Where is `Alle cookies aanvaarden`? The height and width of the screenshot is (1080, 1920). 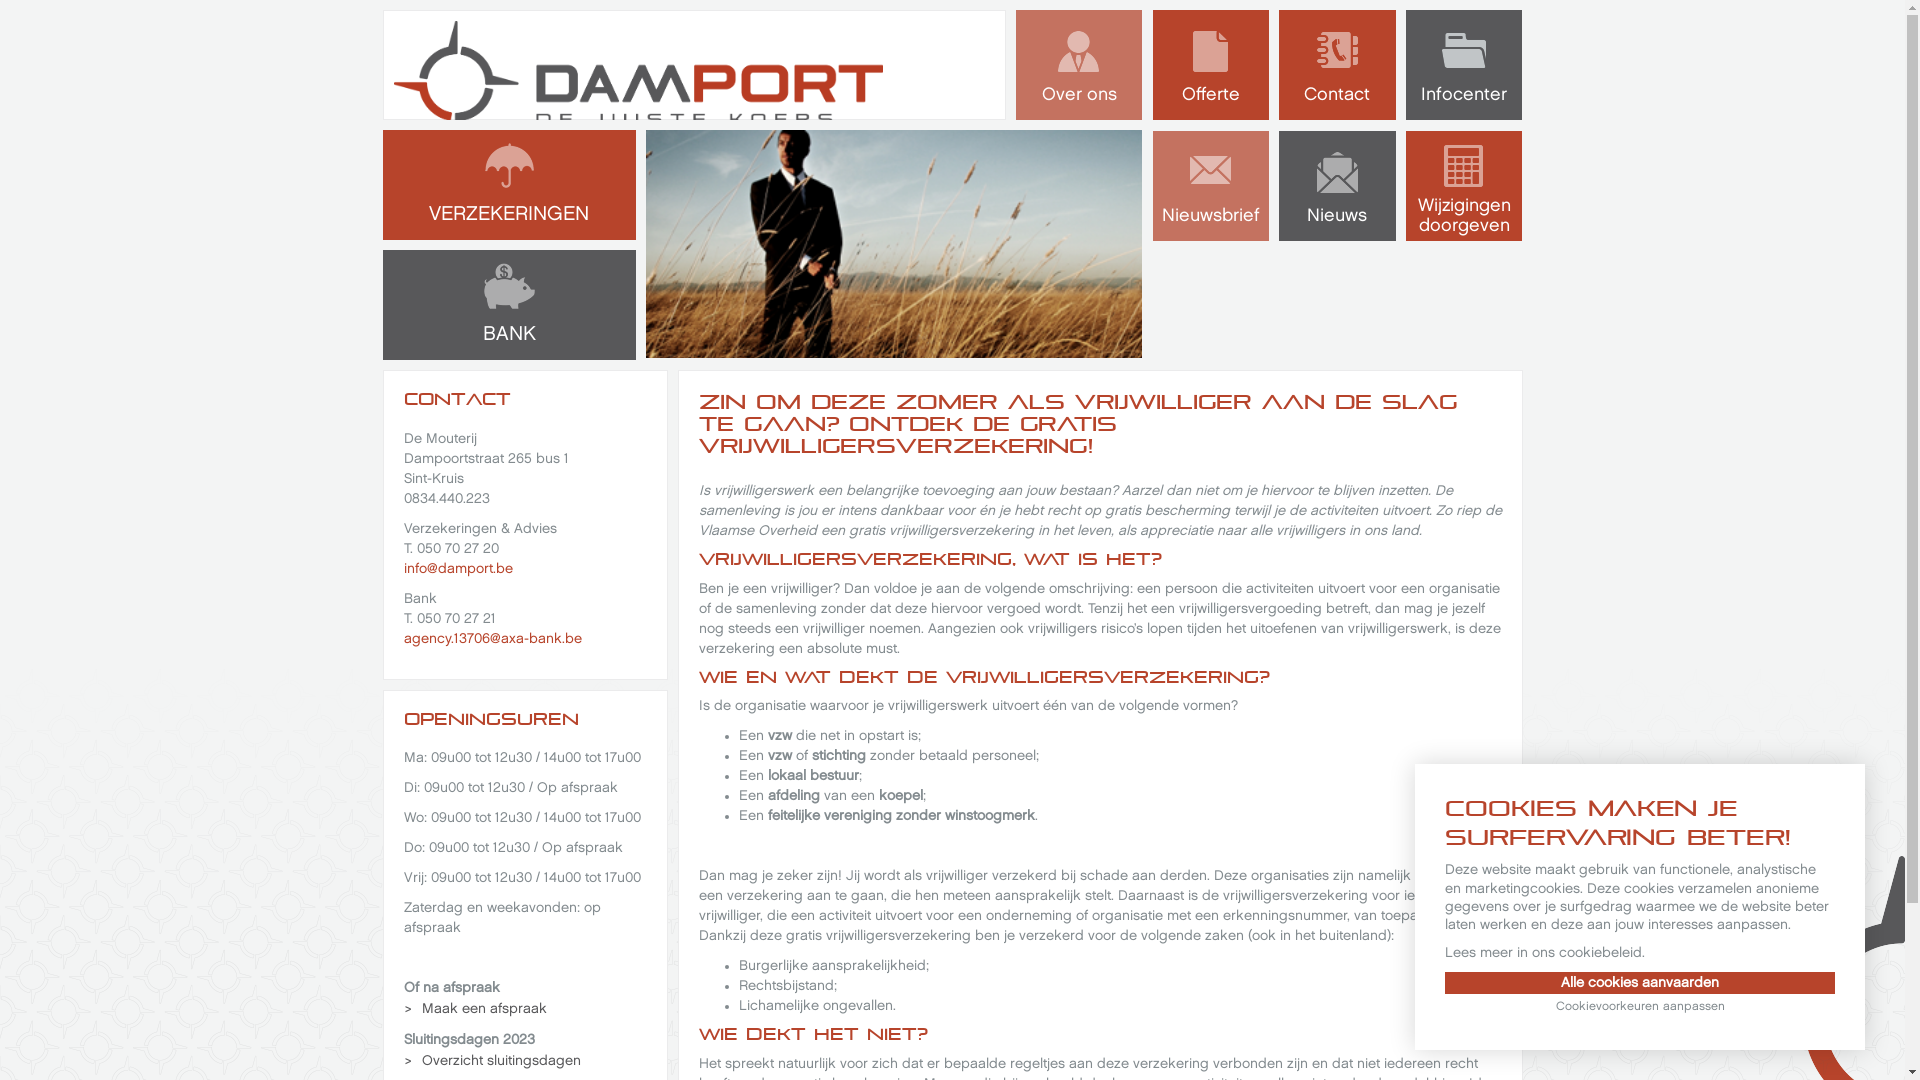 Alle cookies aanvaarden is located at coordinates (1640, 983).